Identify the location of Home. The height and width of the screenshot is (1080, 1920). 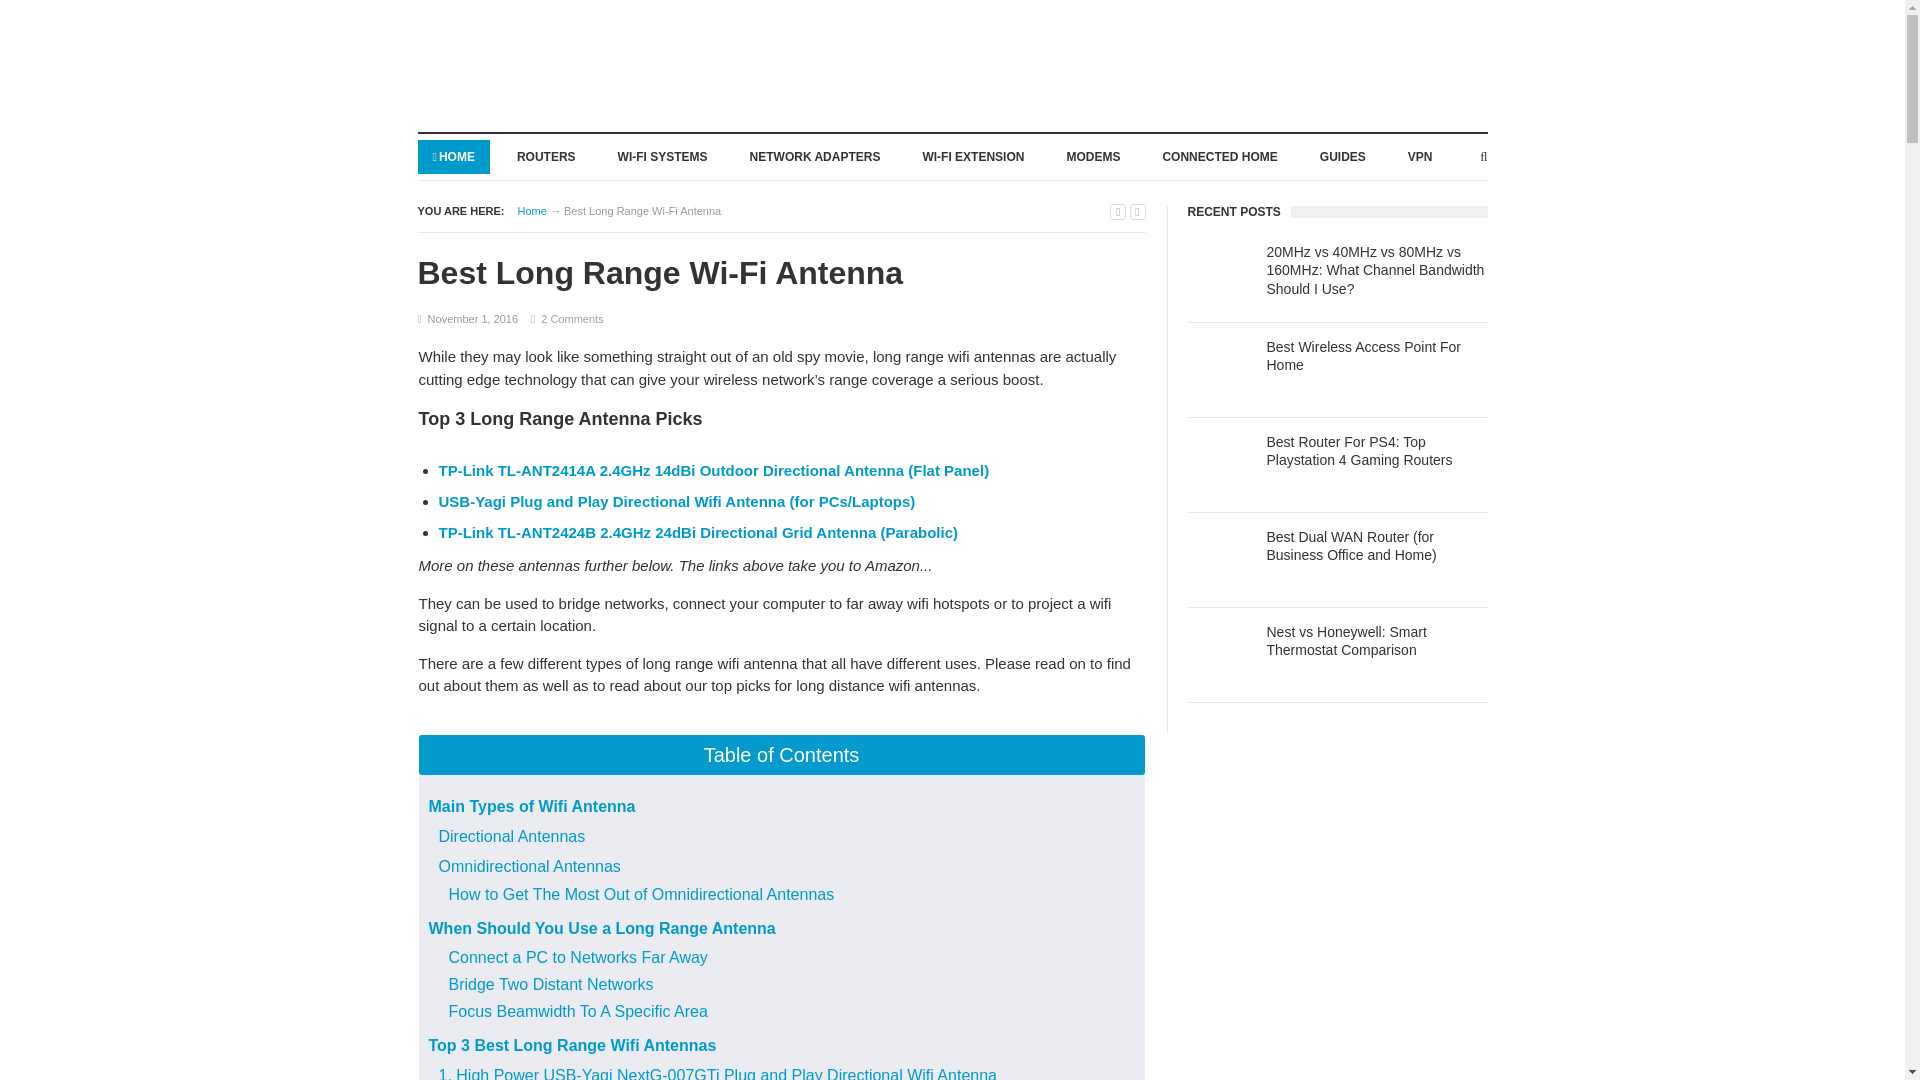
(532, 210).